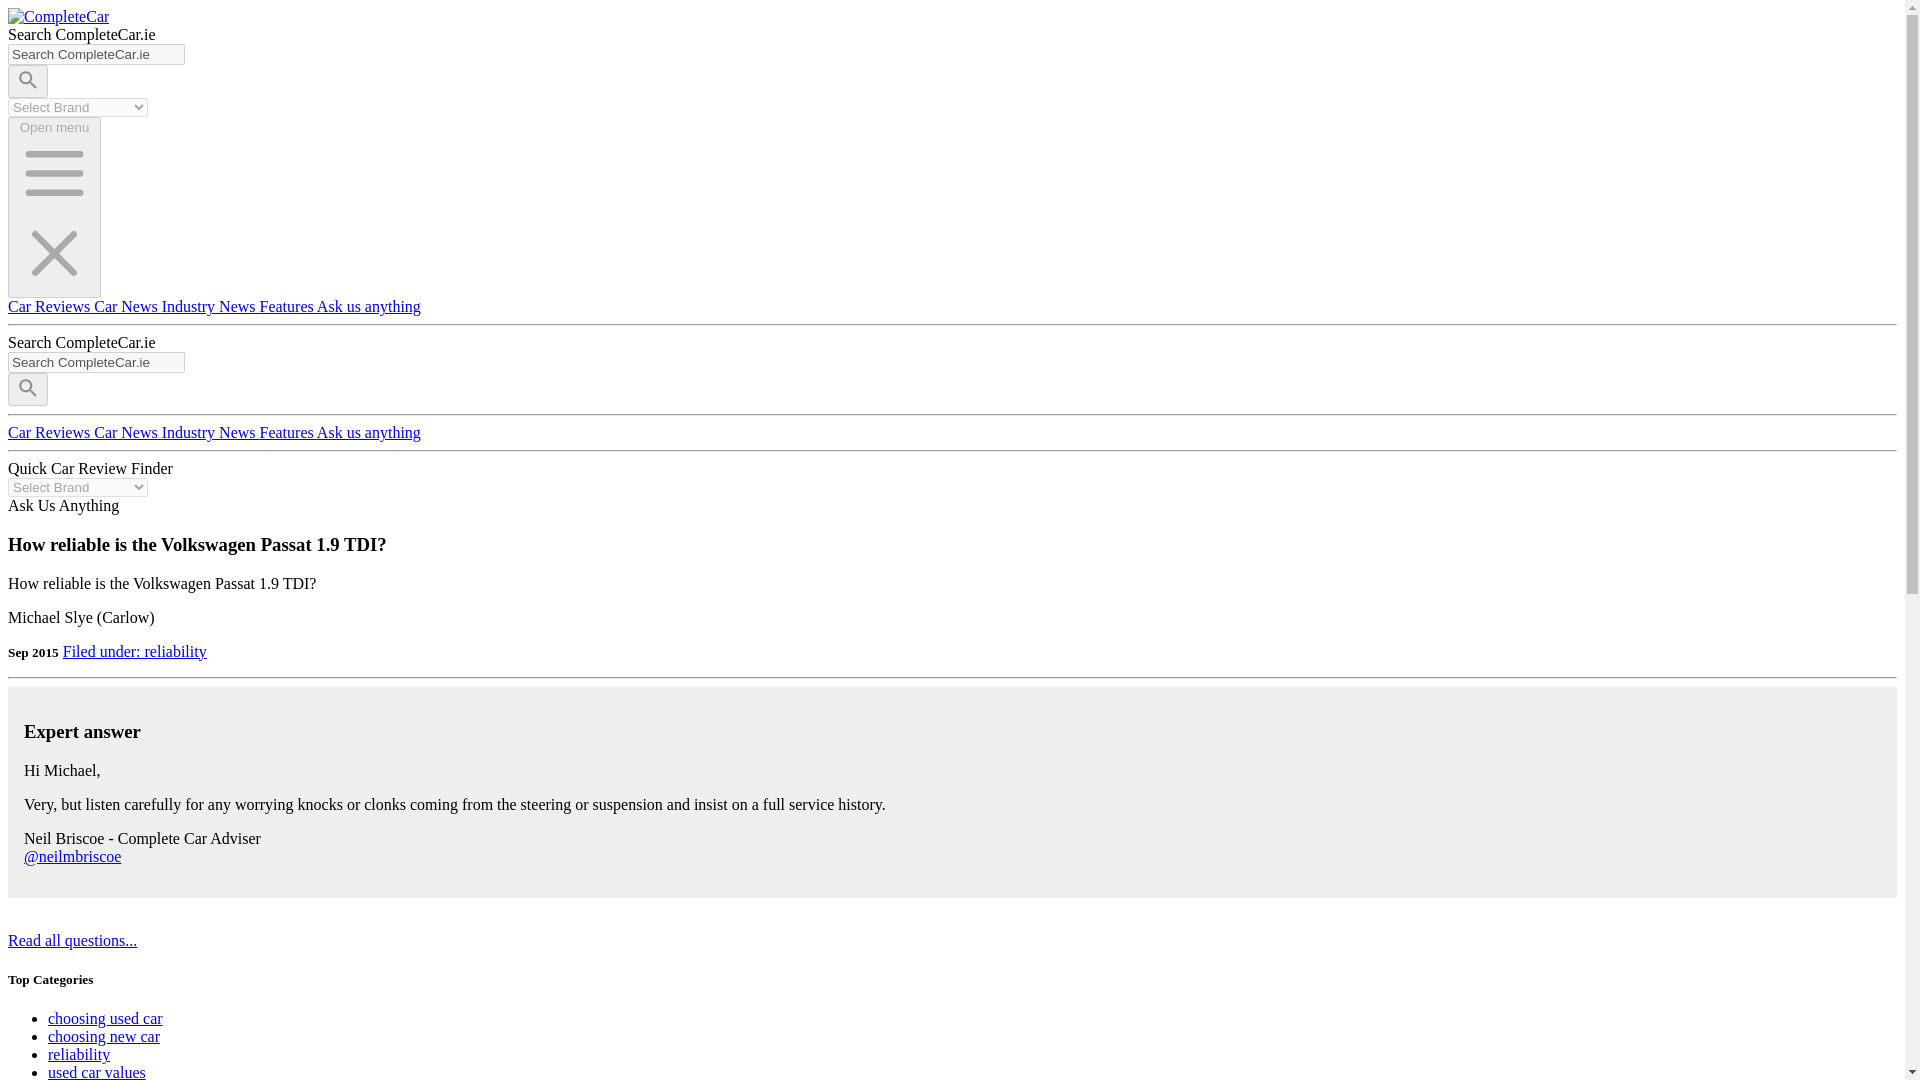 The width and height of the screenshot is (1920, 1080). Describe the element at coordinates (96, 54) in the screenshot. I see `Search CompleteCar.ie` at that location.